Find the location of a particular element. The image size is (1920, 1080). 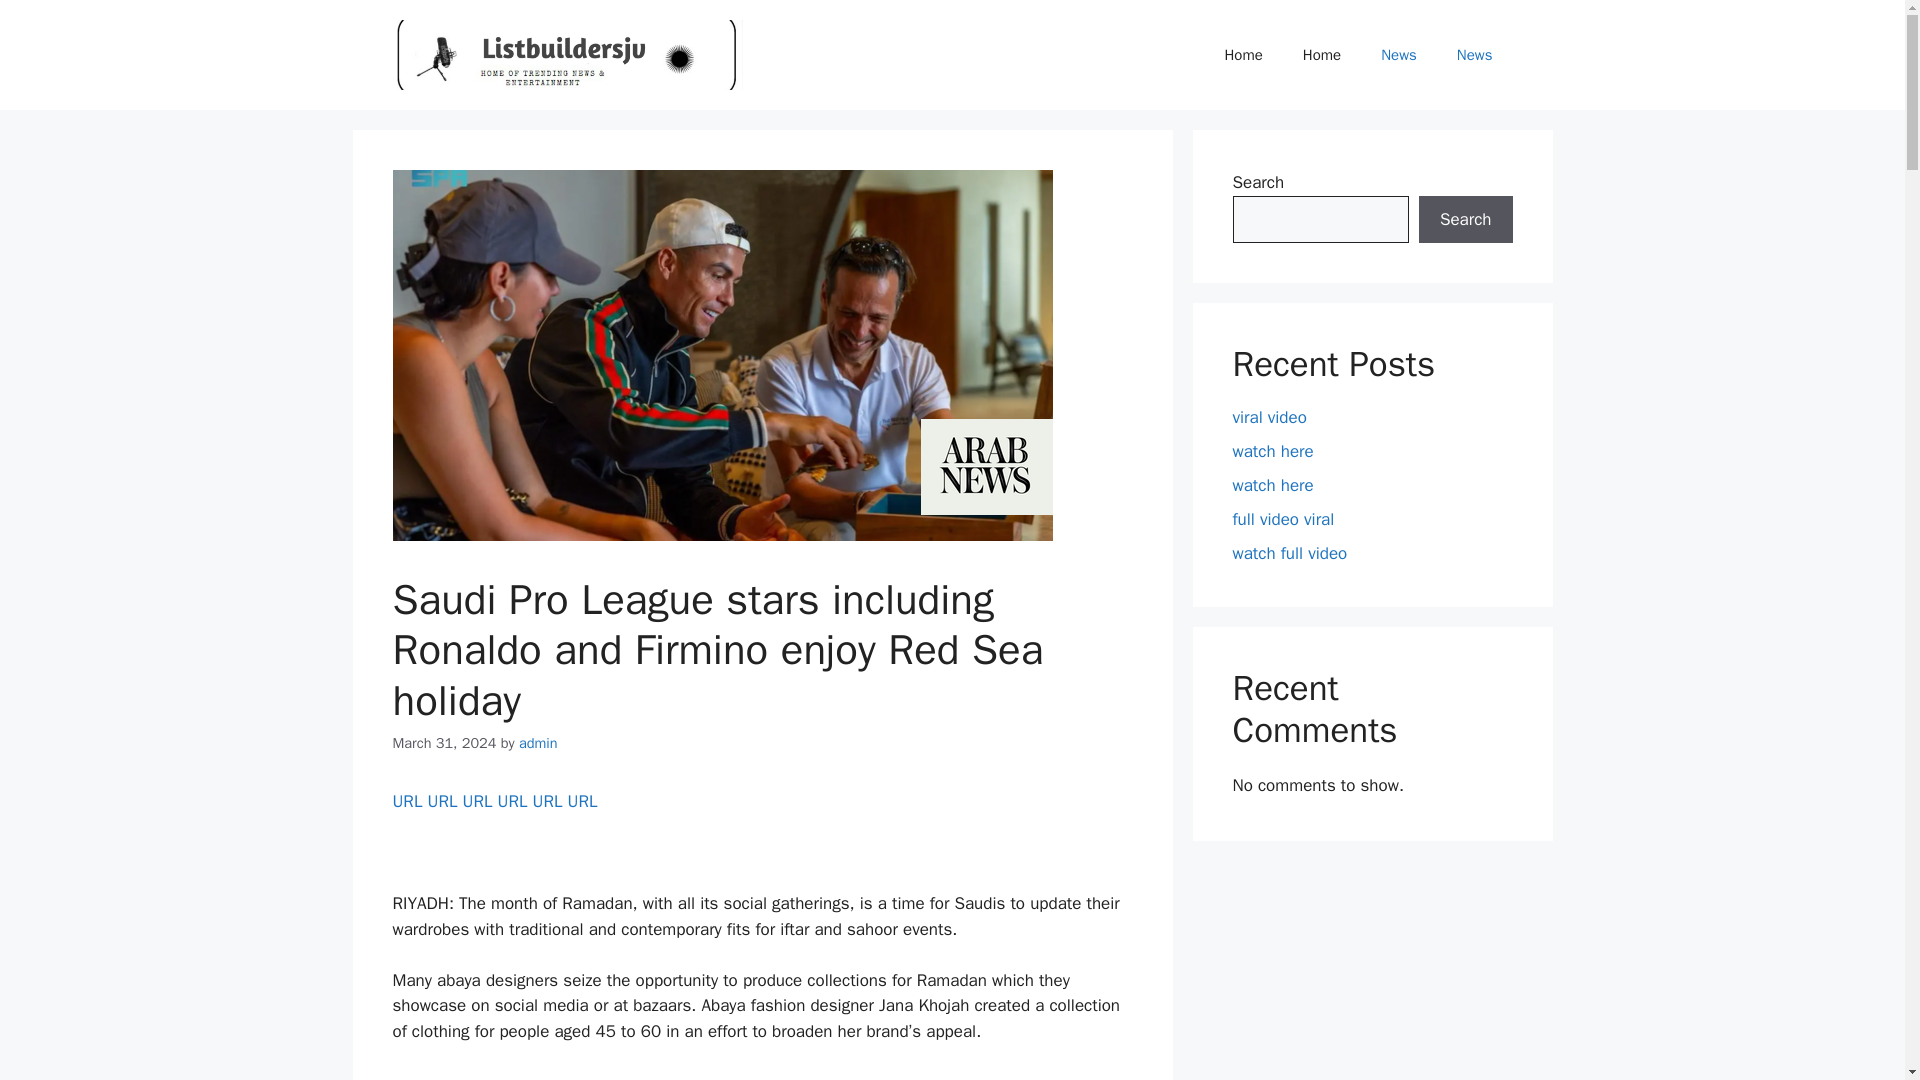

full video viral is located at coordinates (1283, 519).